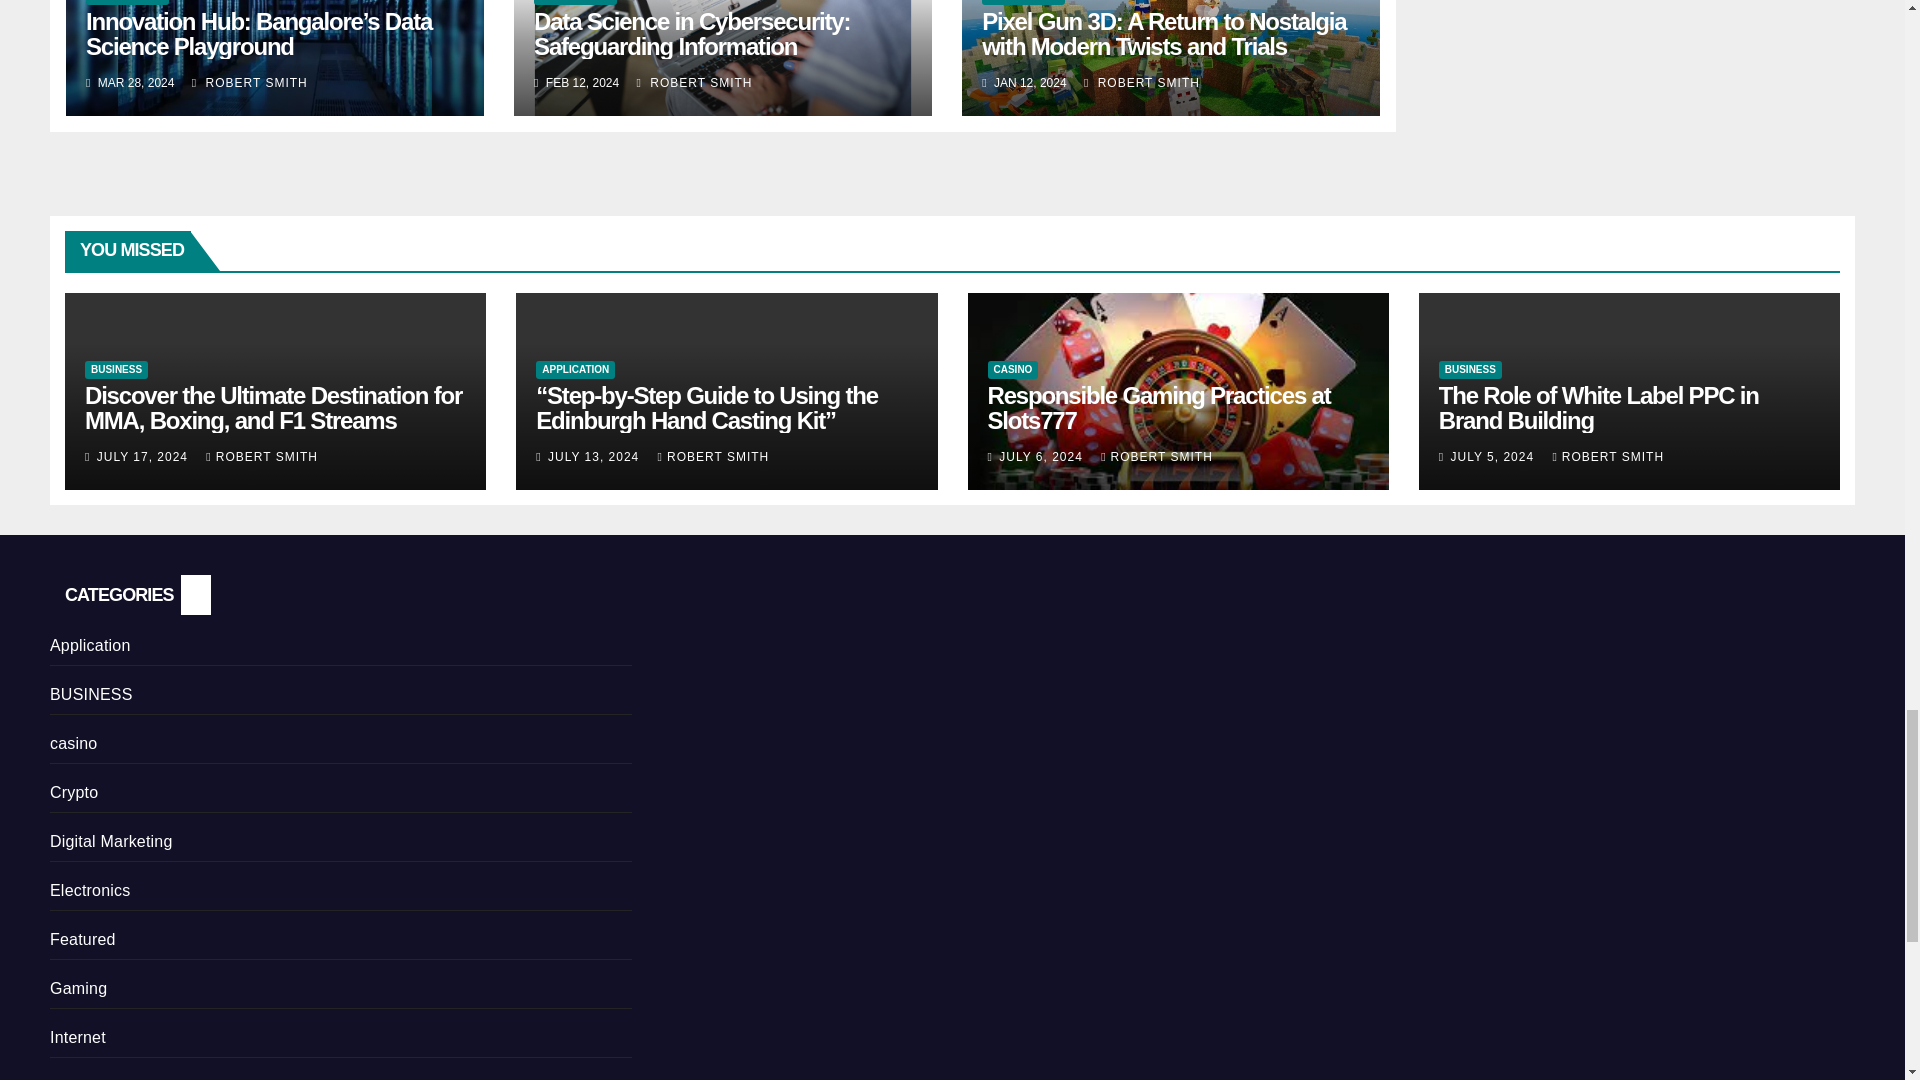  What do you see at coordinates (127, 2) in the screenshot?
I see `TECHNOLOGY` at bounding box center [127, 2].